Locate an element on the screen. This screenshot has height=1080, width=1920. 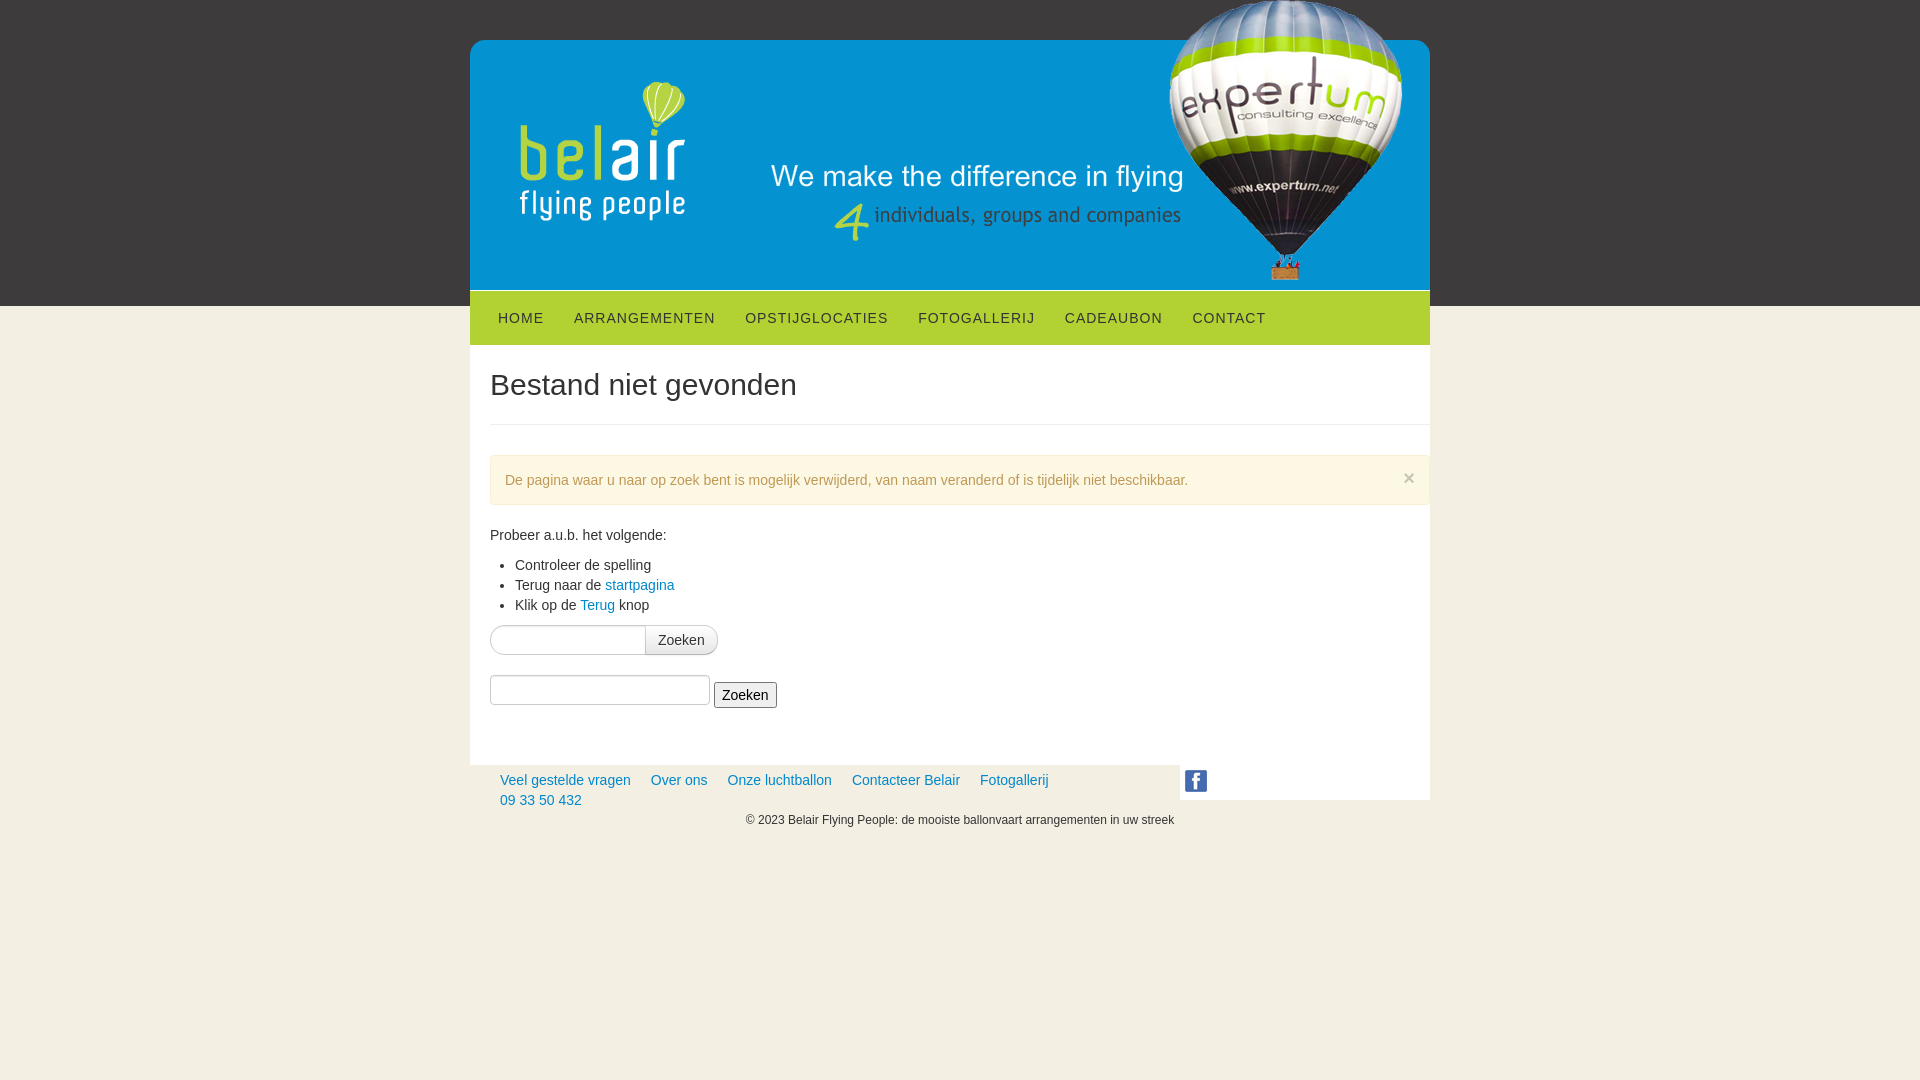
Onze luchtballon is located at coordinates (780, 780).